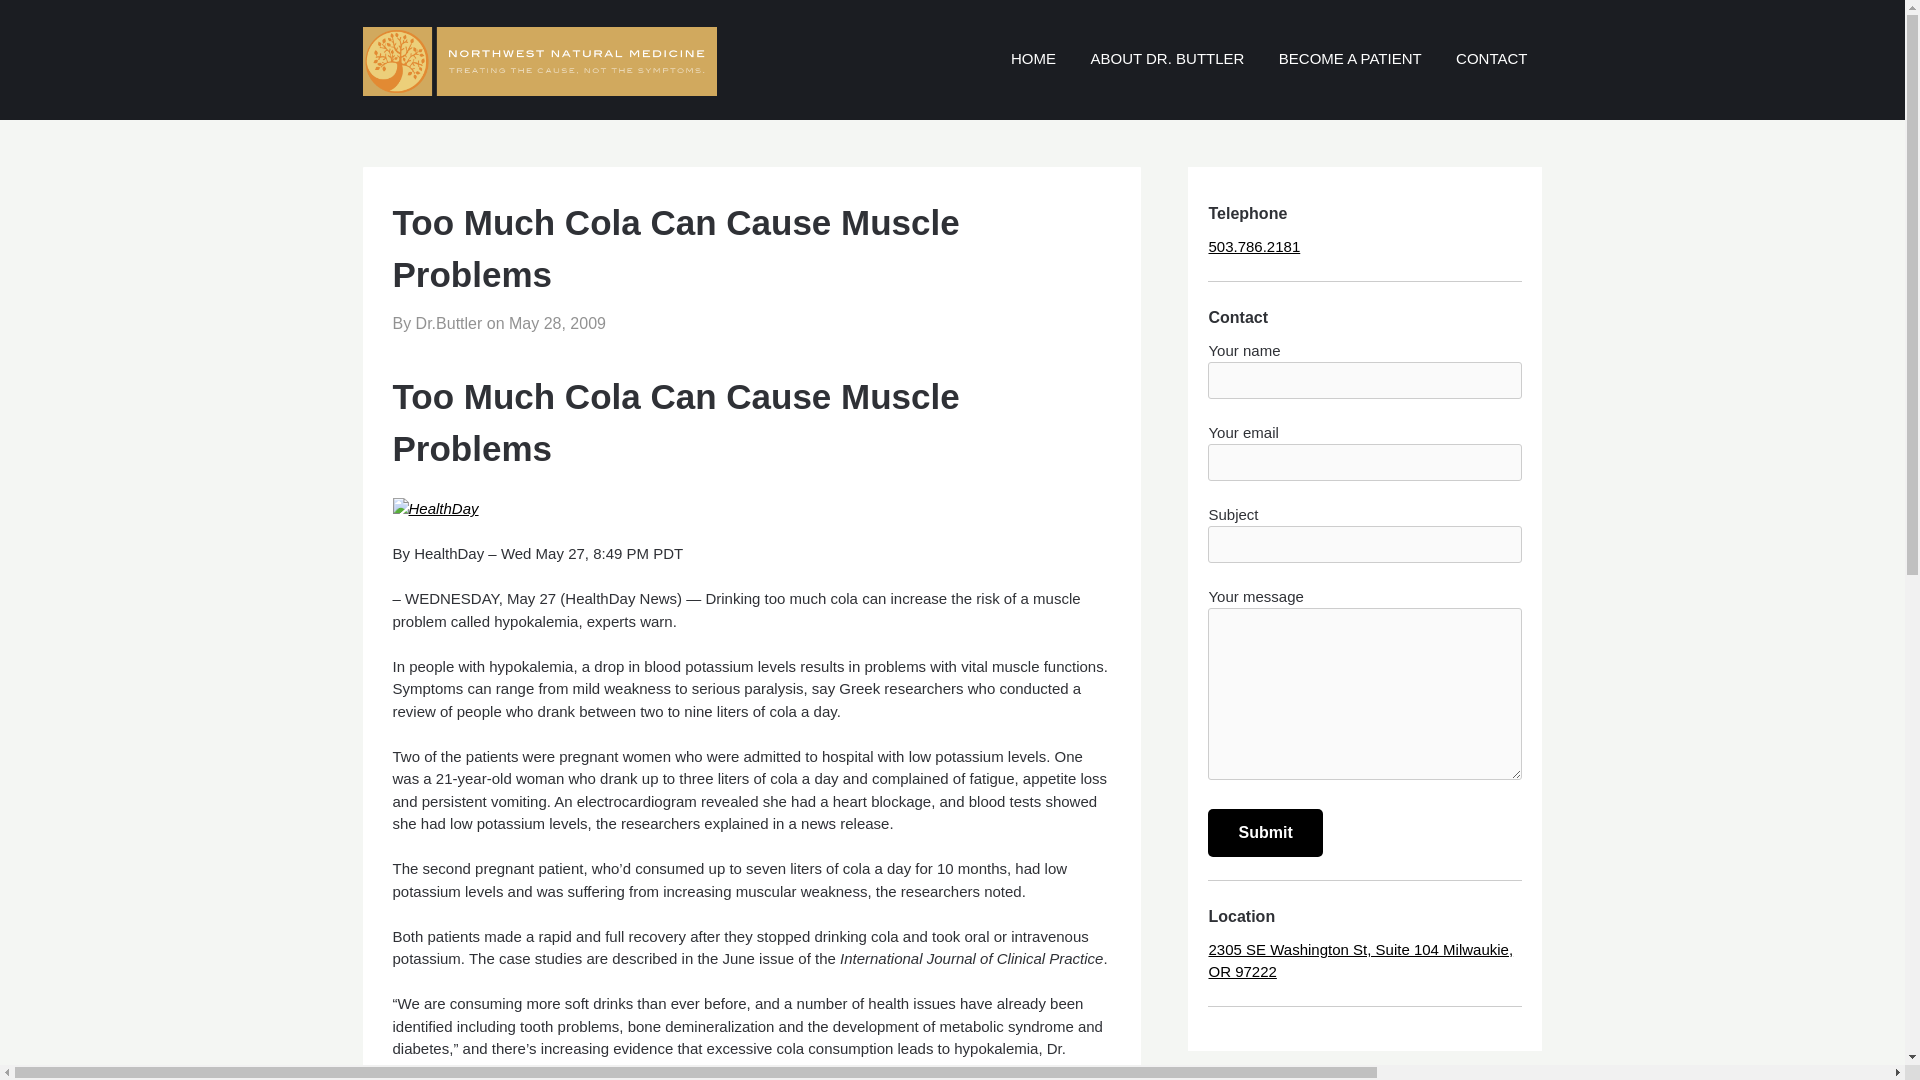 The width and height of the screenshot is (1920, 1080). I want to click on Northwest Natural Medicine, so click(1318, 33).